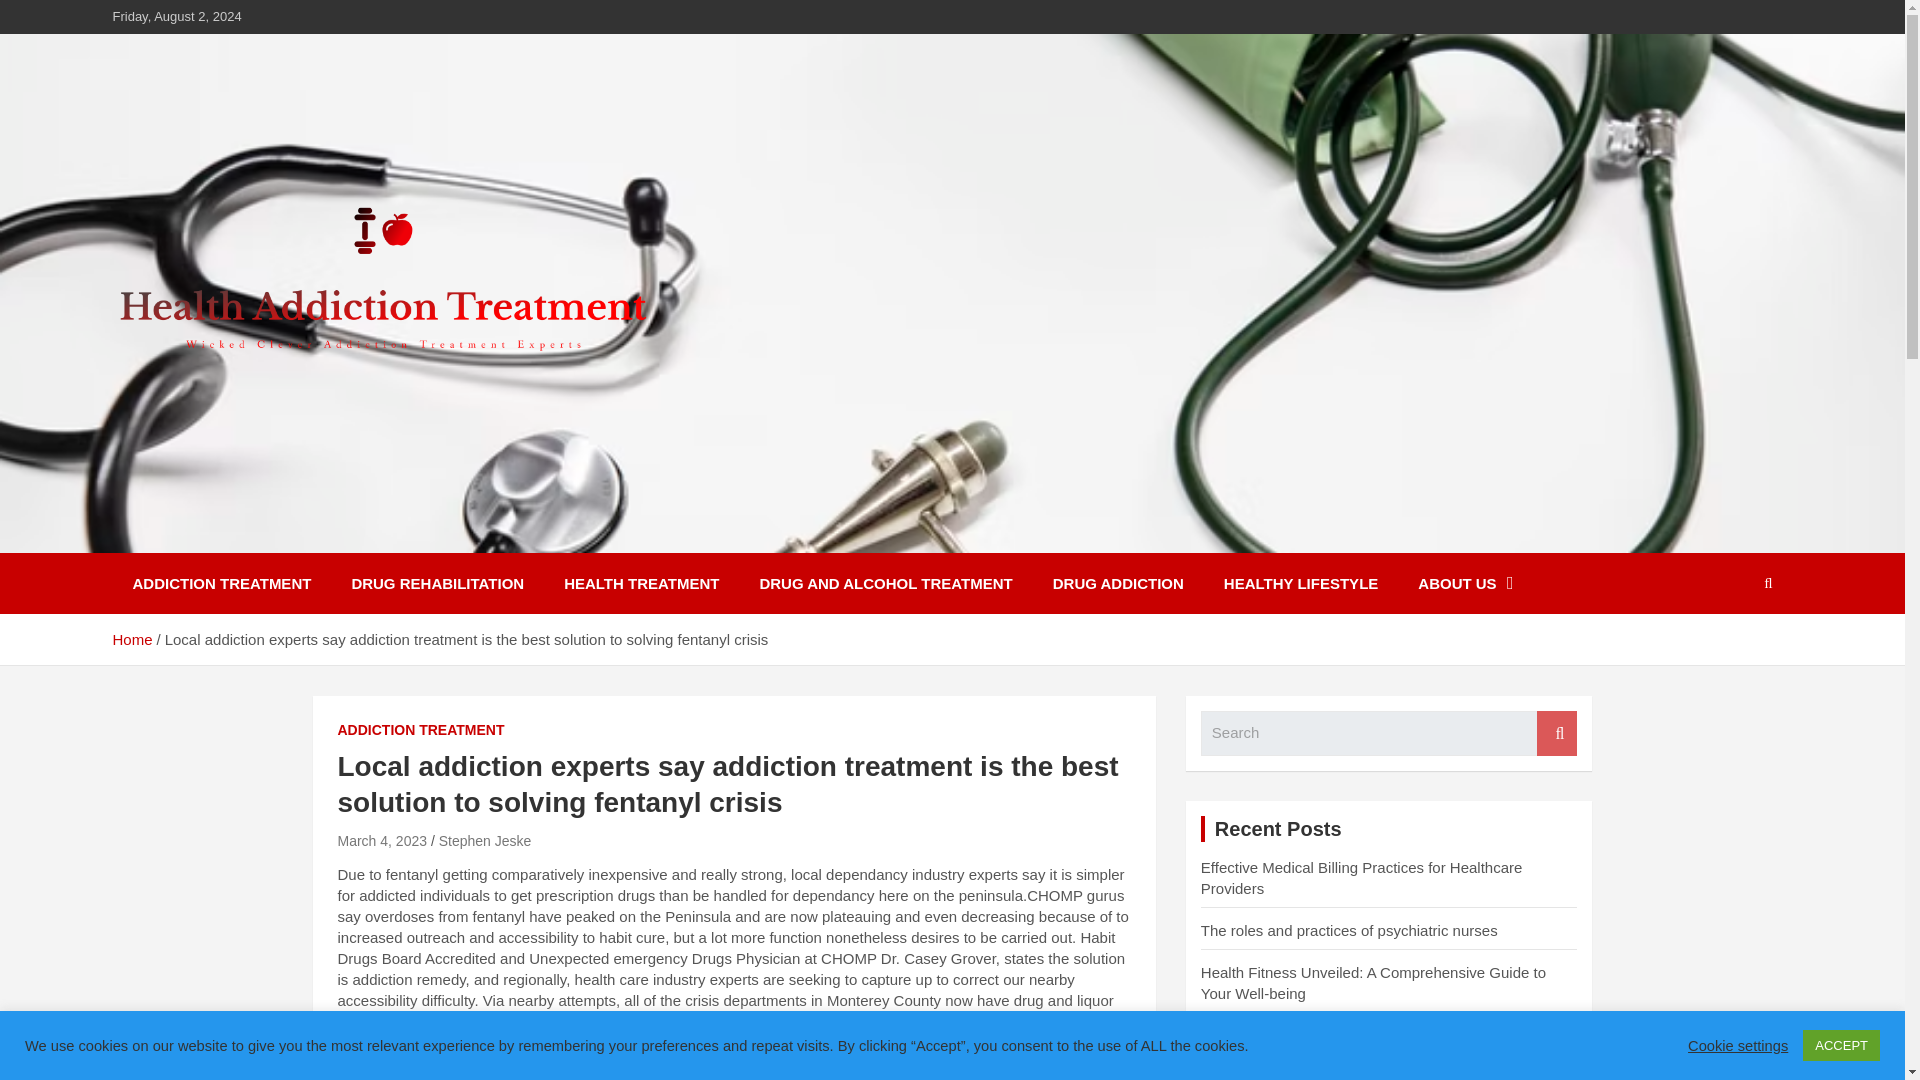 The image size is (1920, 1080). What do you see at coordinates (1118, 583) in the screenshot?
I see `DRUG ADDICTION` at bounding box center [1118, 583].